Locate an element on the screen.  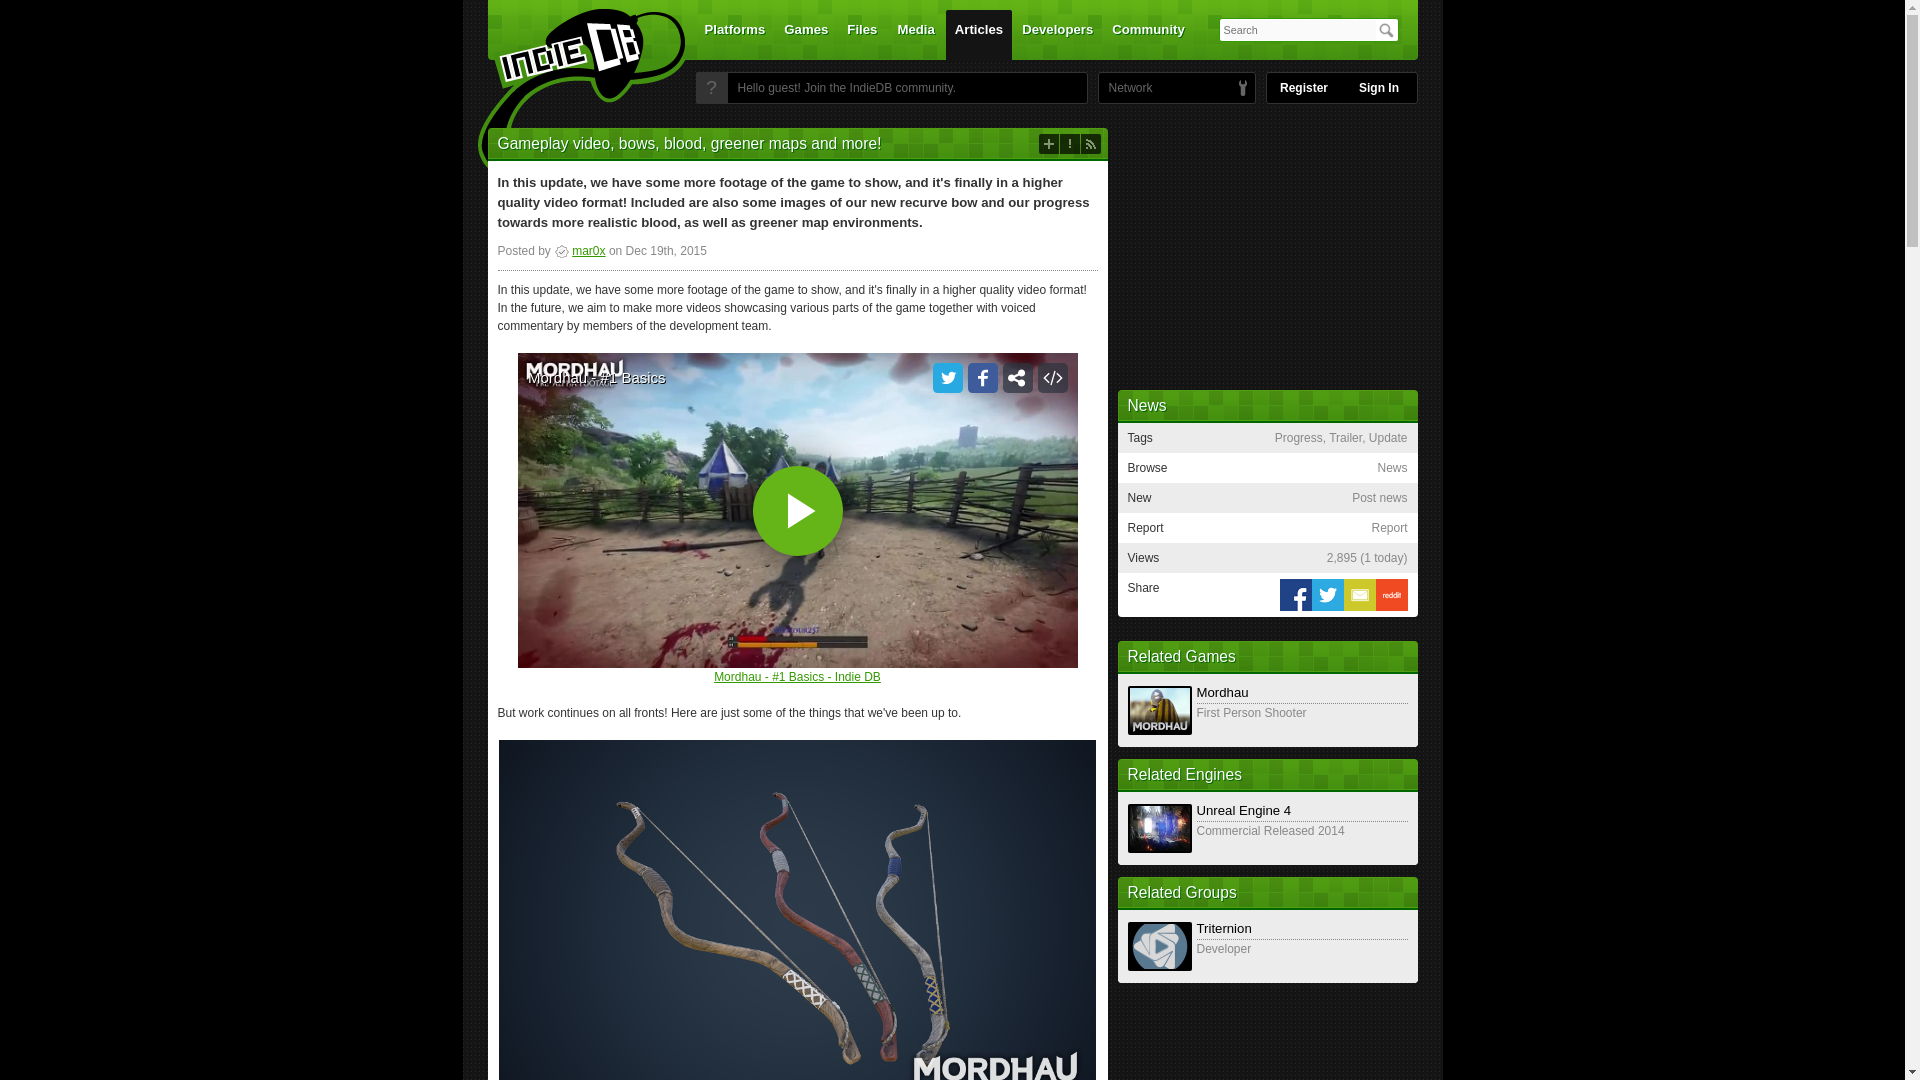
Articles is located at coordinates (978, 34).